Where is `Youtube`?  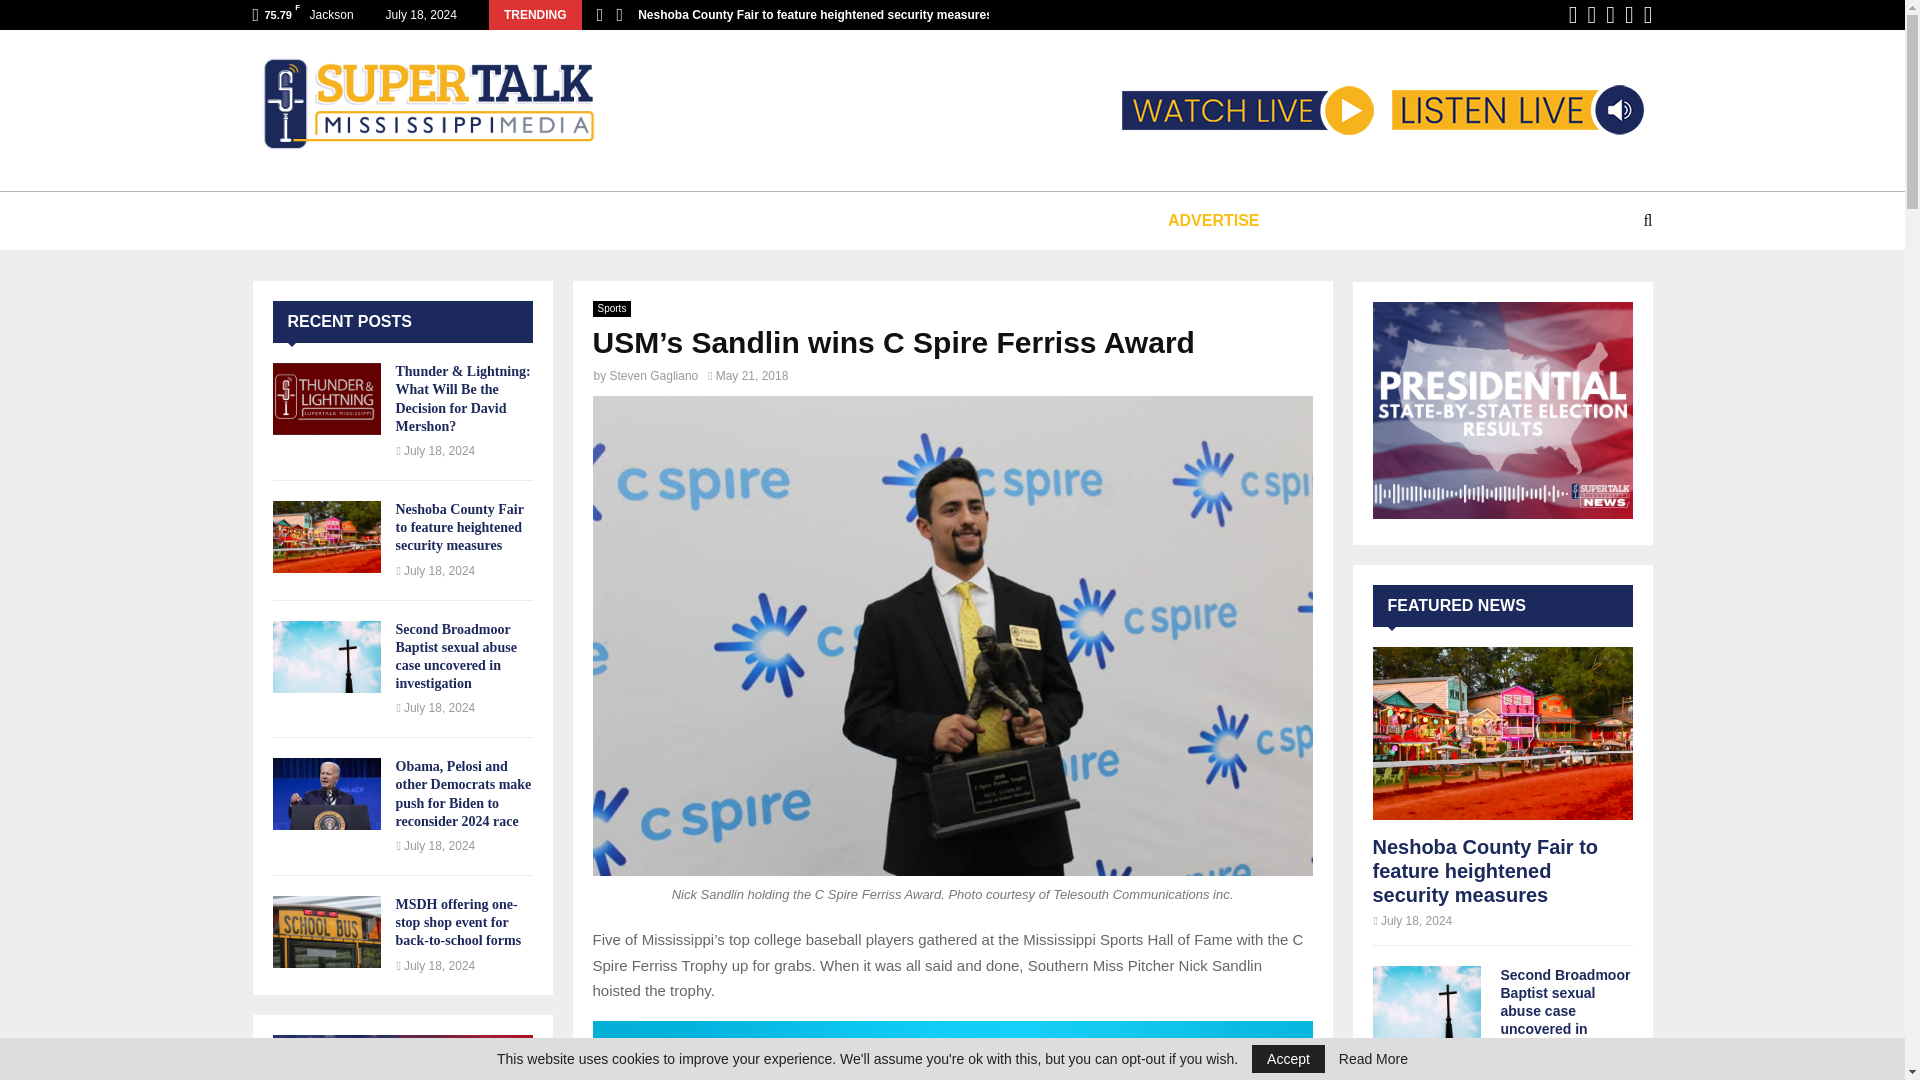 Youtube is located at coordinates (1628, 15).